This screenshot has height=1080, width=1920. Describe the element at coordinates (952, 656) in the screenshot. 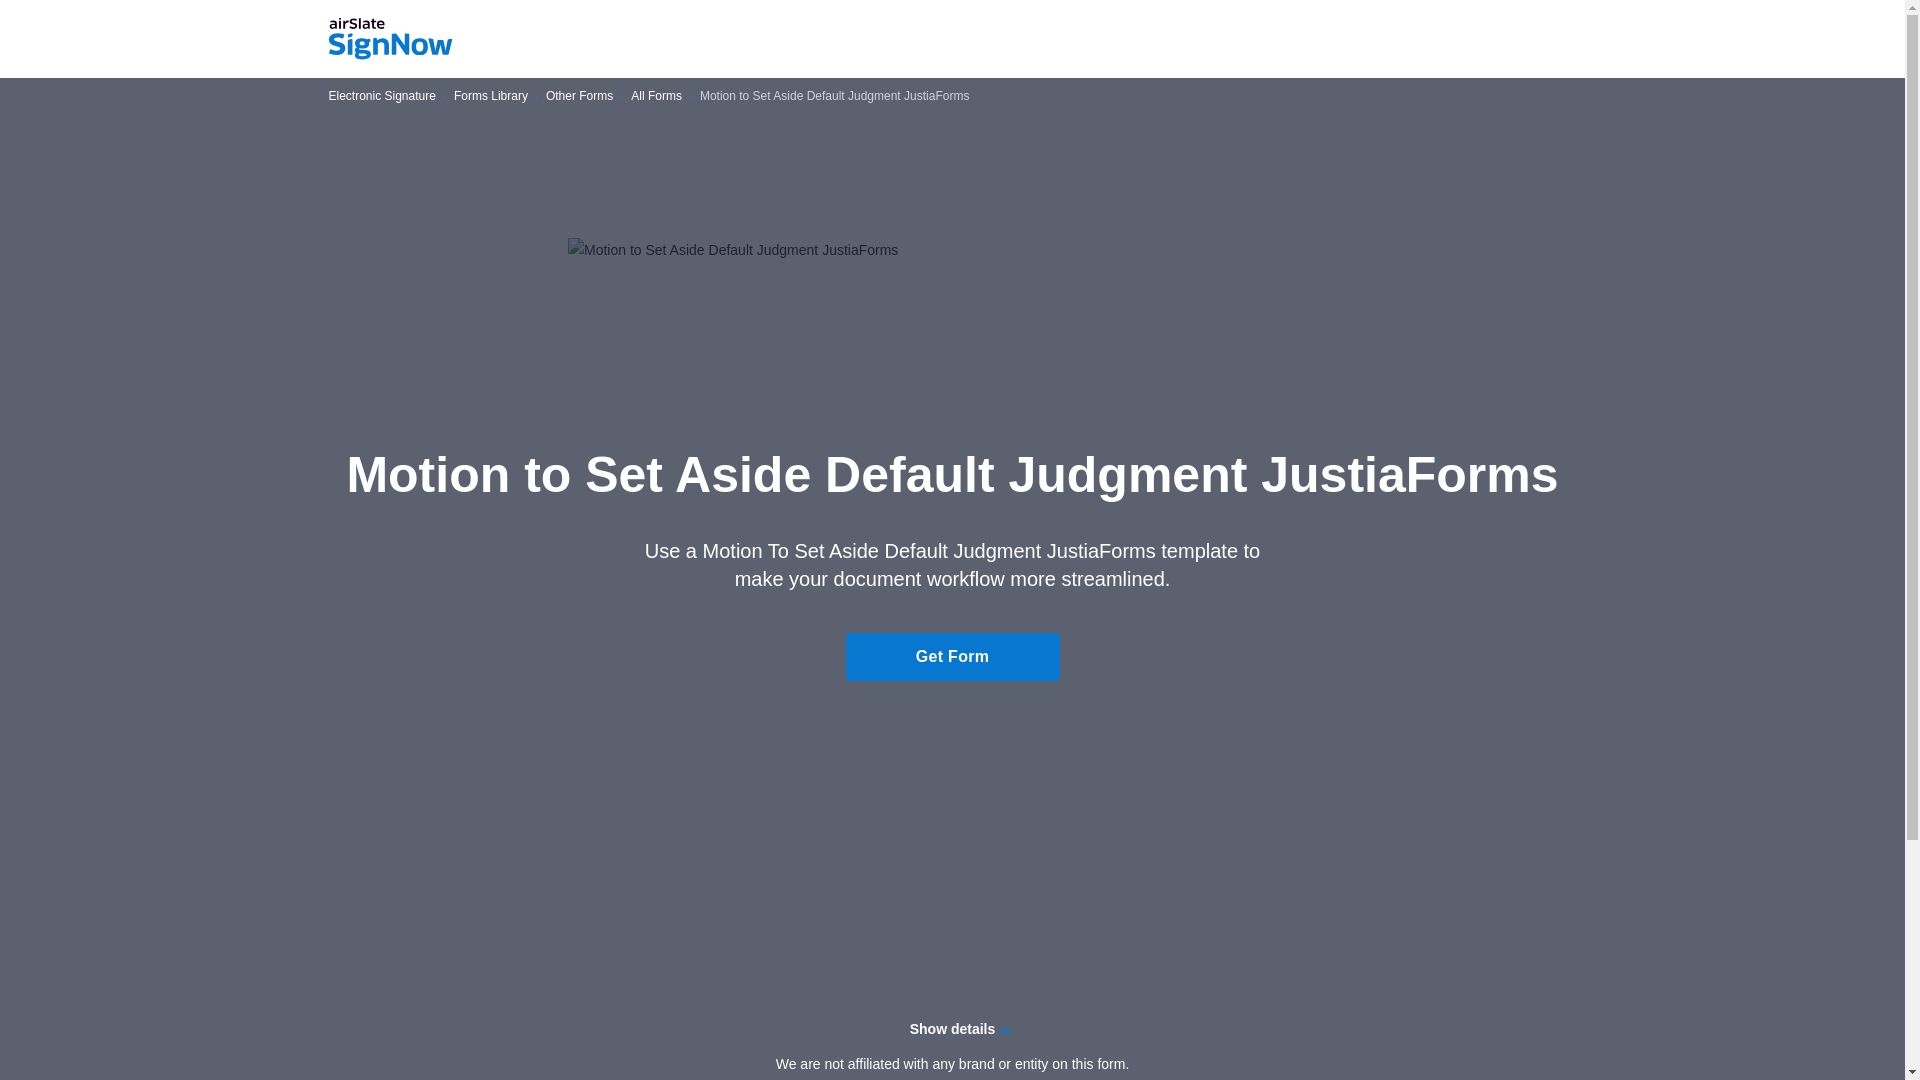

I see `Get Form` at that location.